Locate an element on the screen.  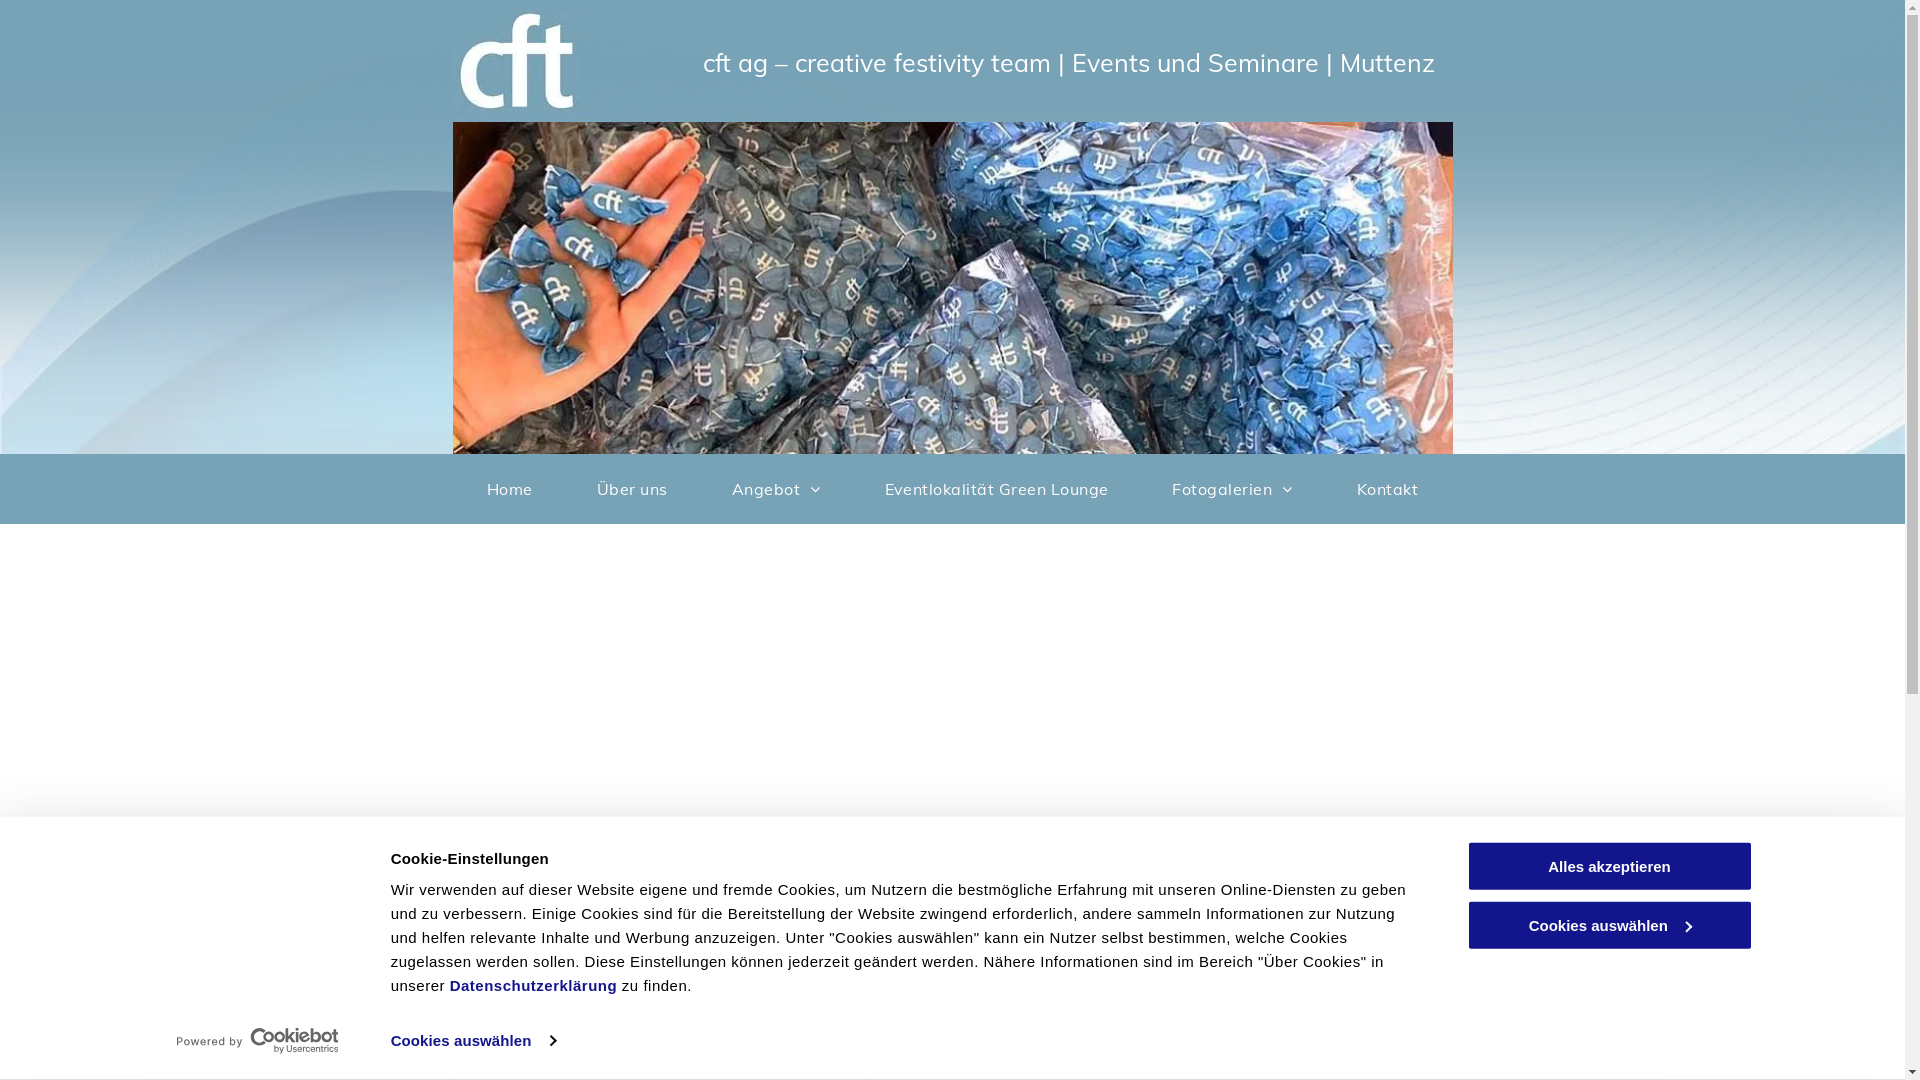
Fotogalerien is located at coordinates (1232, 489).